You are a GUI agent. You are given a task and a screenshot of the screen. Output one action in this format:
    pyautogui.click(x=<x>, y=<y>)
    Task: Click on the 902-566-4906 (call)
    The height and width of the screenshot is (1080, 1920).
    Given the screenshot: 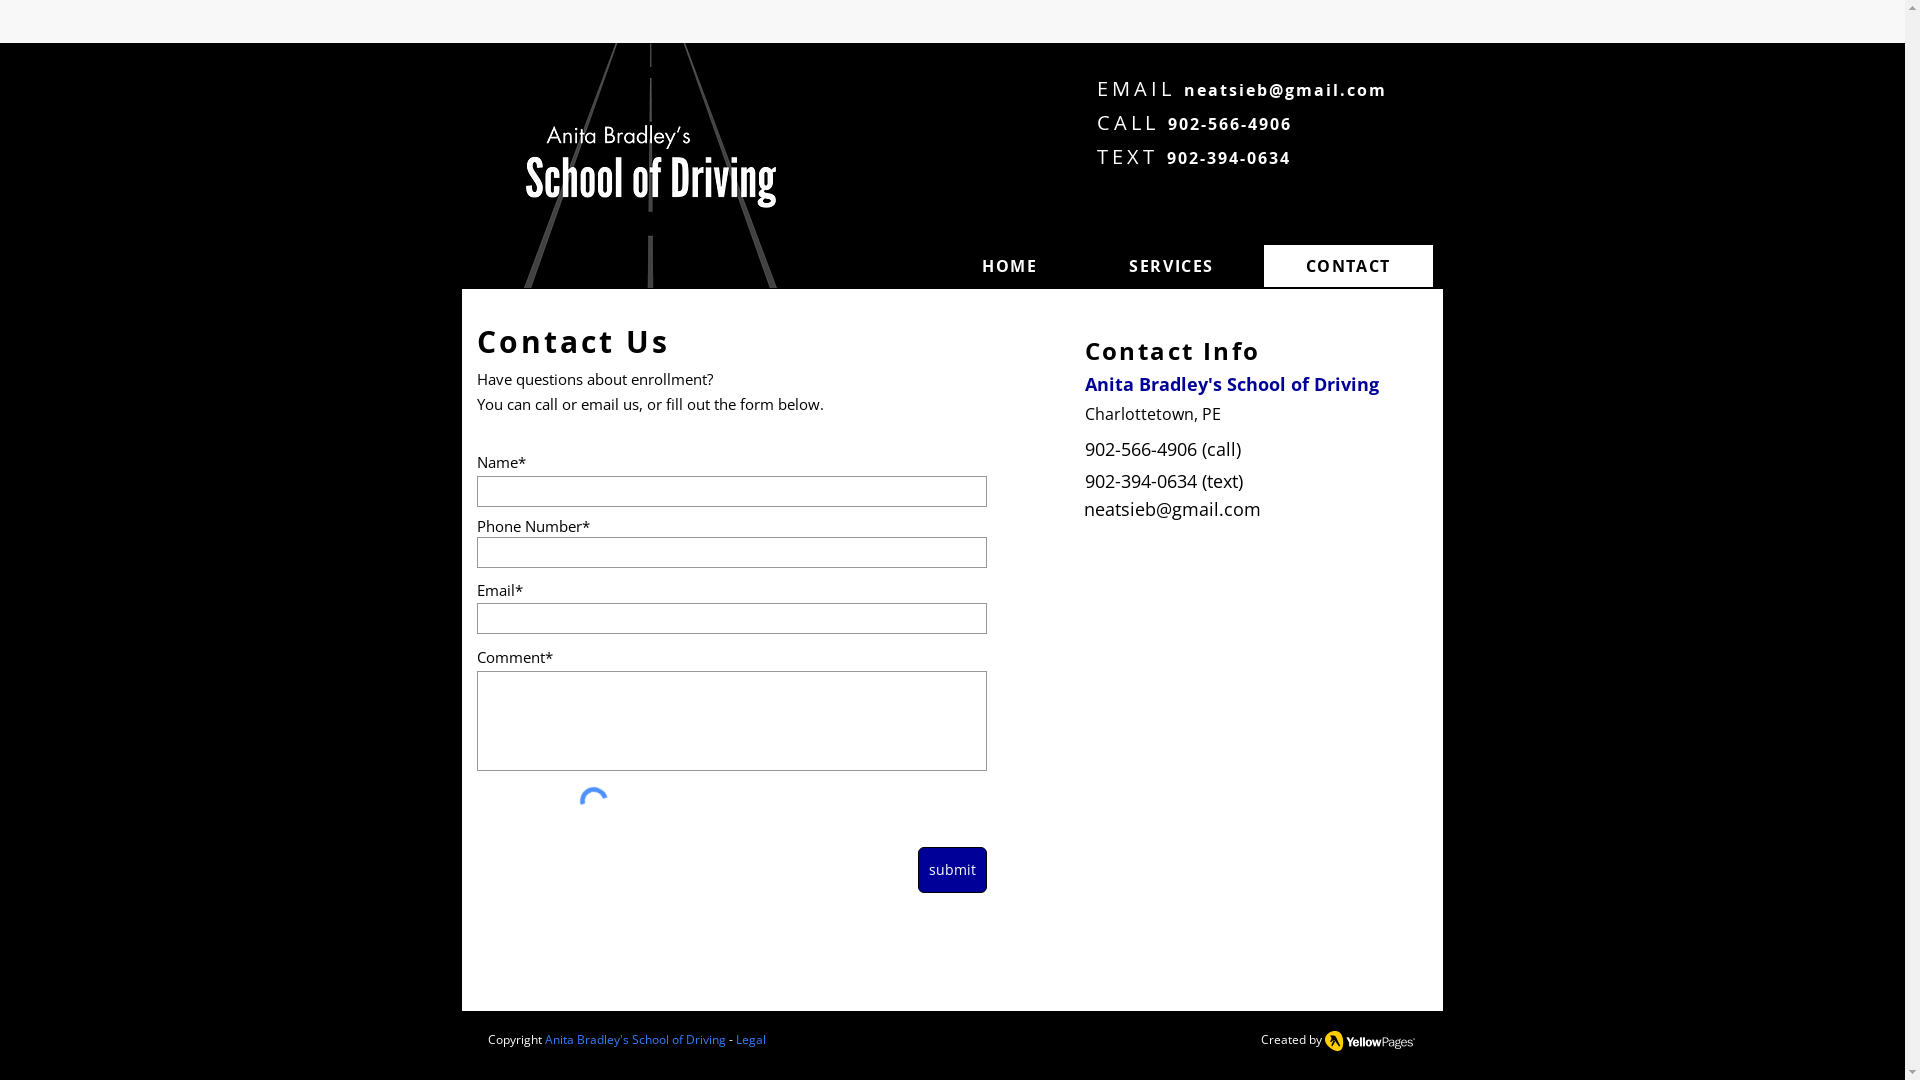 What is the action you would take?
    pyautogui.click(x=1162, y=450)
    